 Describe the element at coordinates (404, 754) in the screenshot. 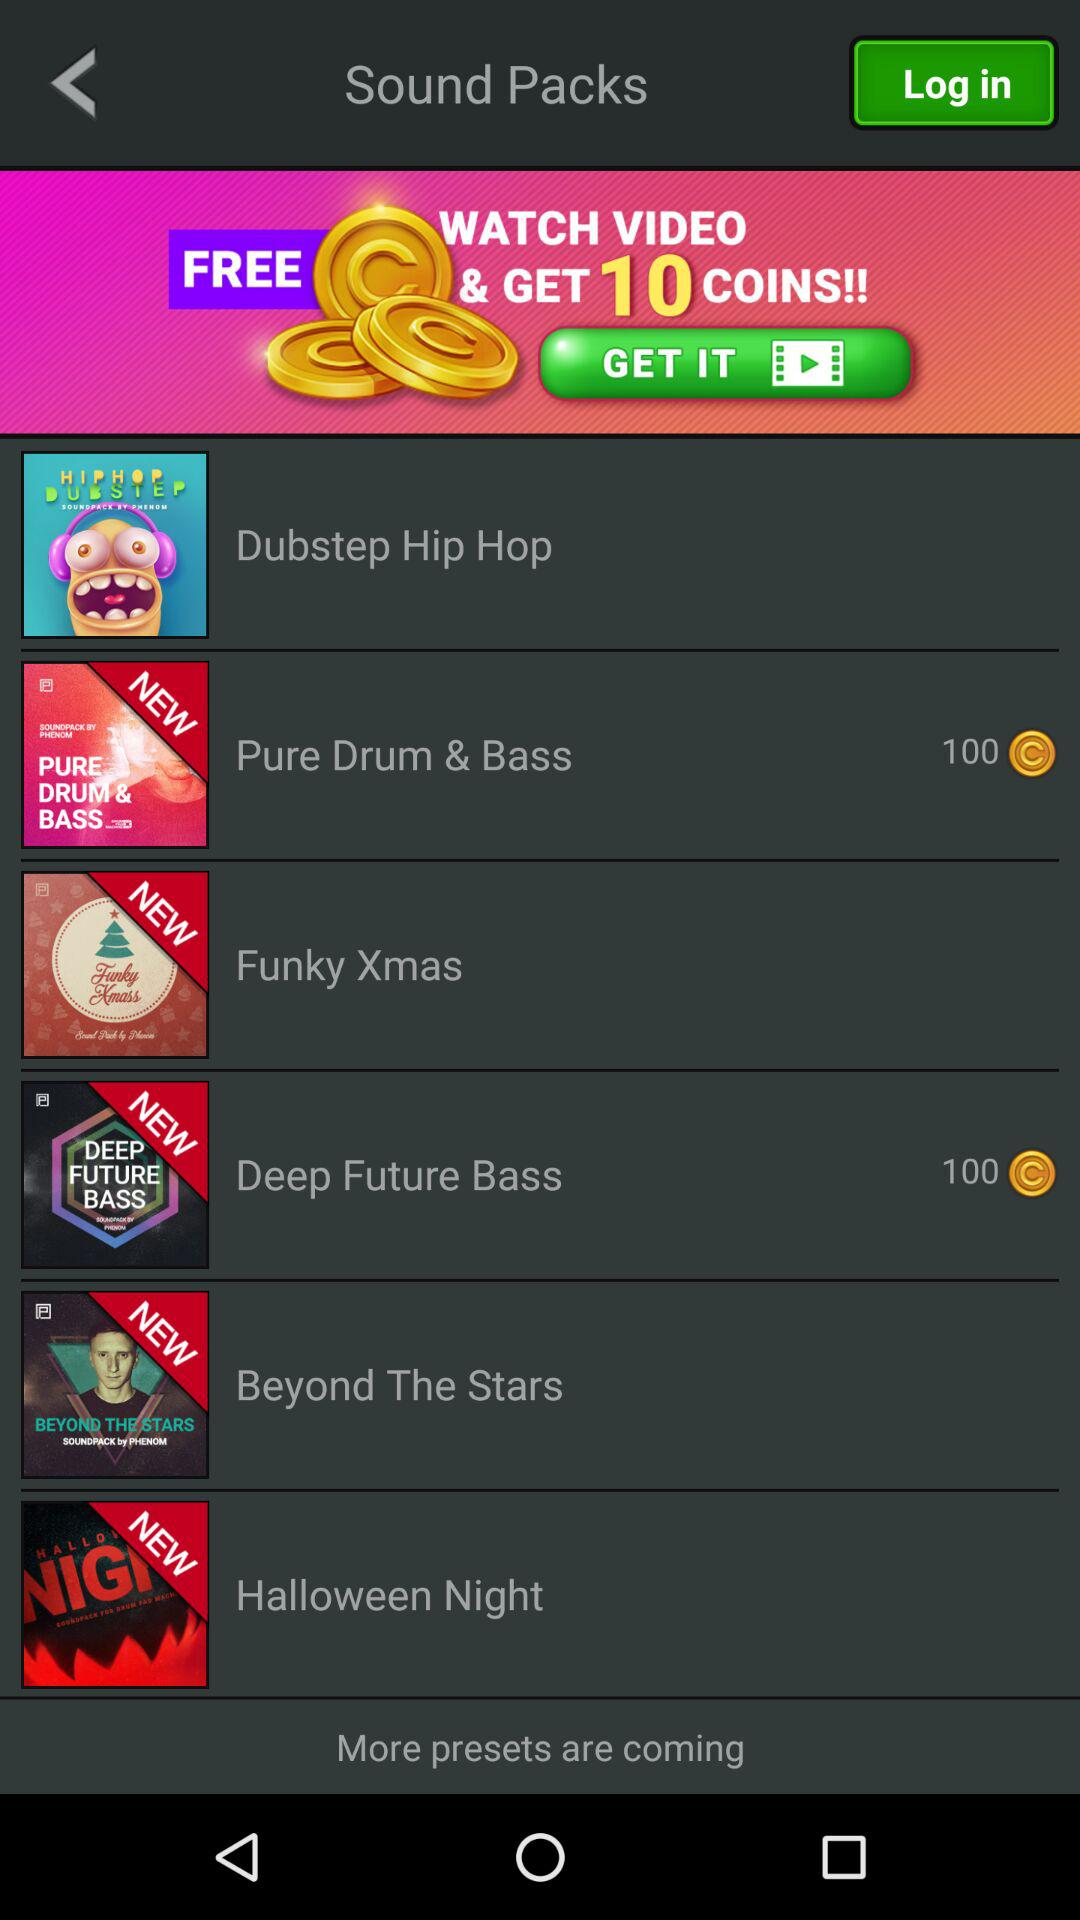

I see `swipe to pure drum & bass app` at that location.